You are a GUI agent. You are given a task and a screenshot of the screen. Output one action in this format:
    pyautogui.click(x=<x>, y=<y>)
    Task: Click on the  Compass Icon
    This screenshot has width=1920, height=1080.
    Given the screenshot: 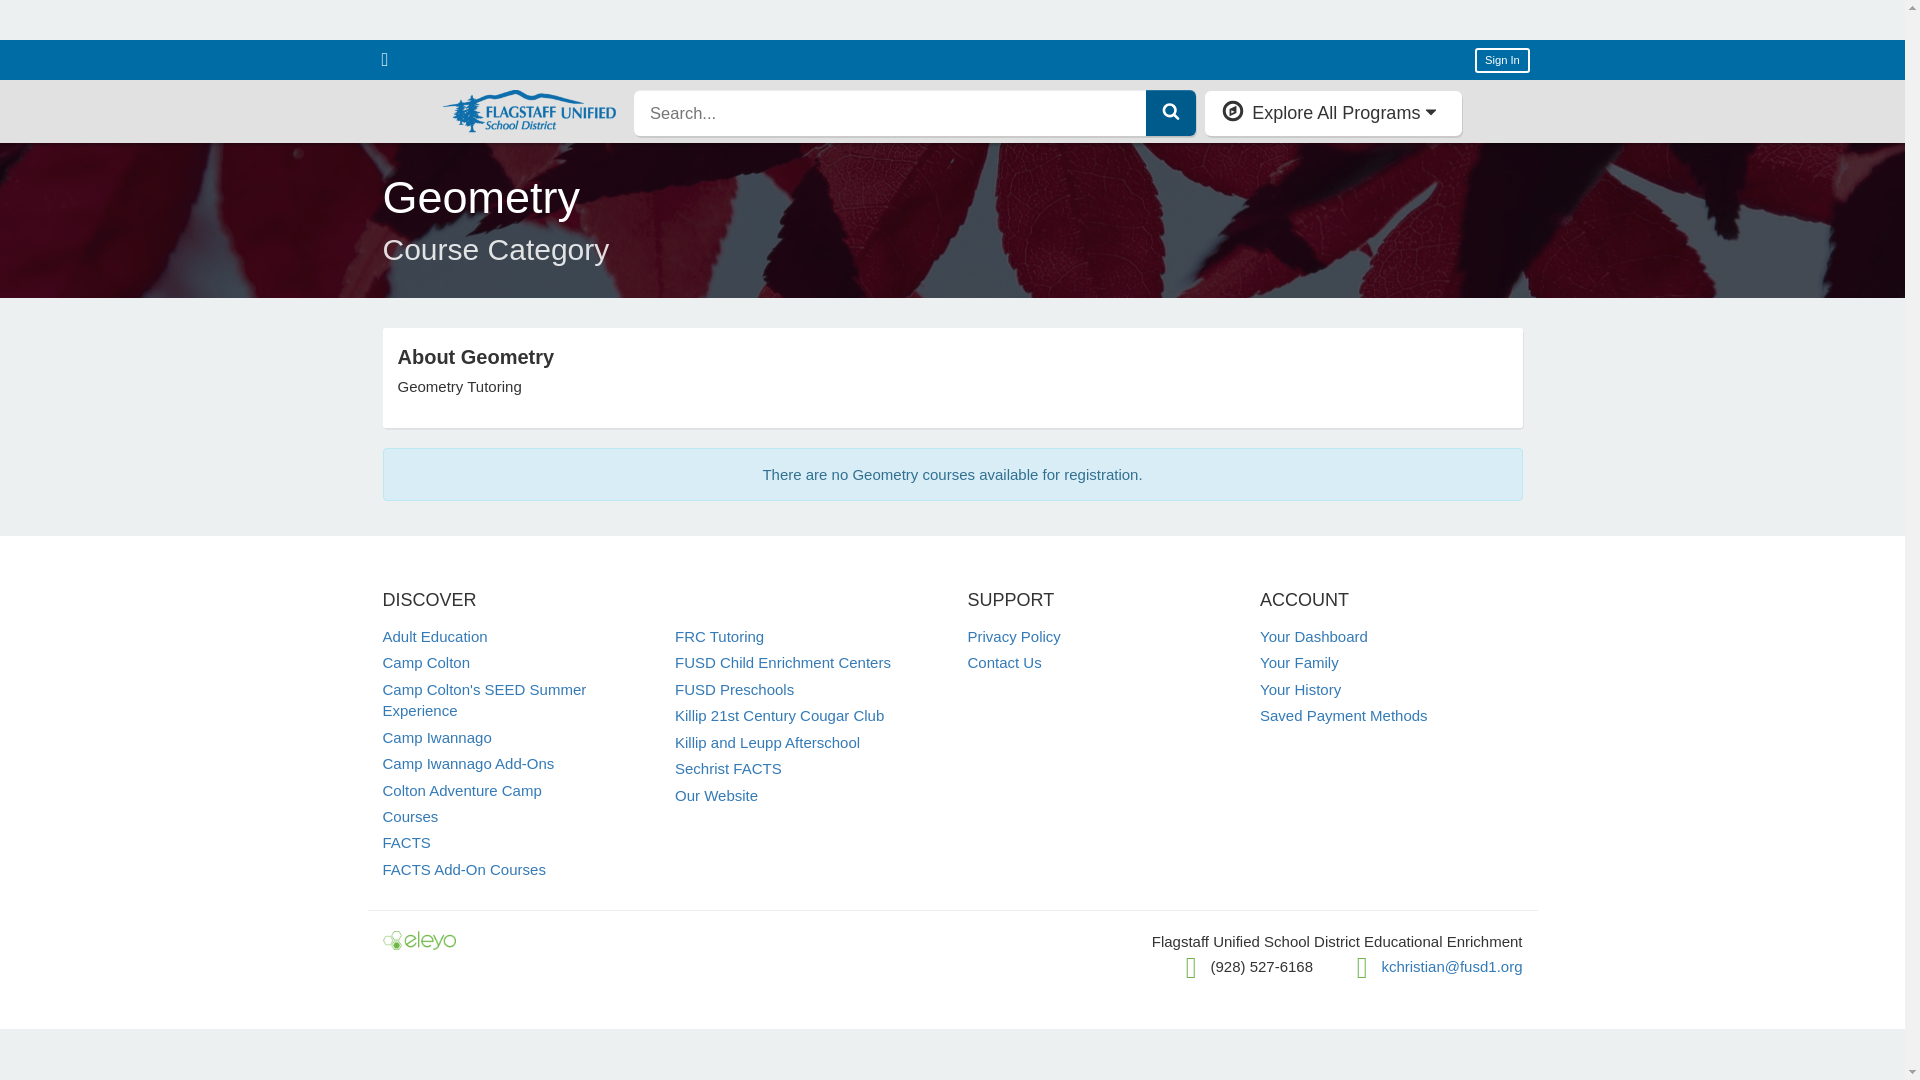 What is the action you would take?
    pyautogui.click(x=1232, y=111)
    